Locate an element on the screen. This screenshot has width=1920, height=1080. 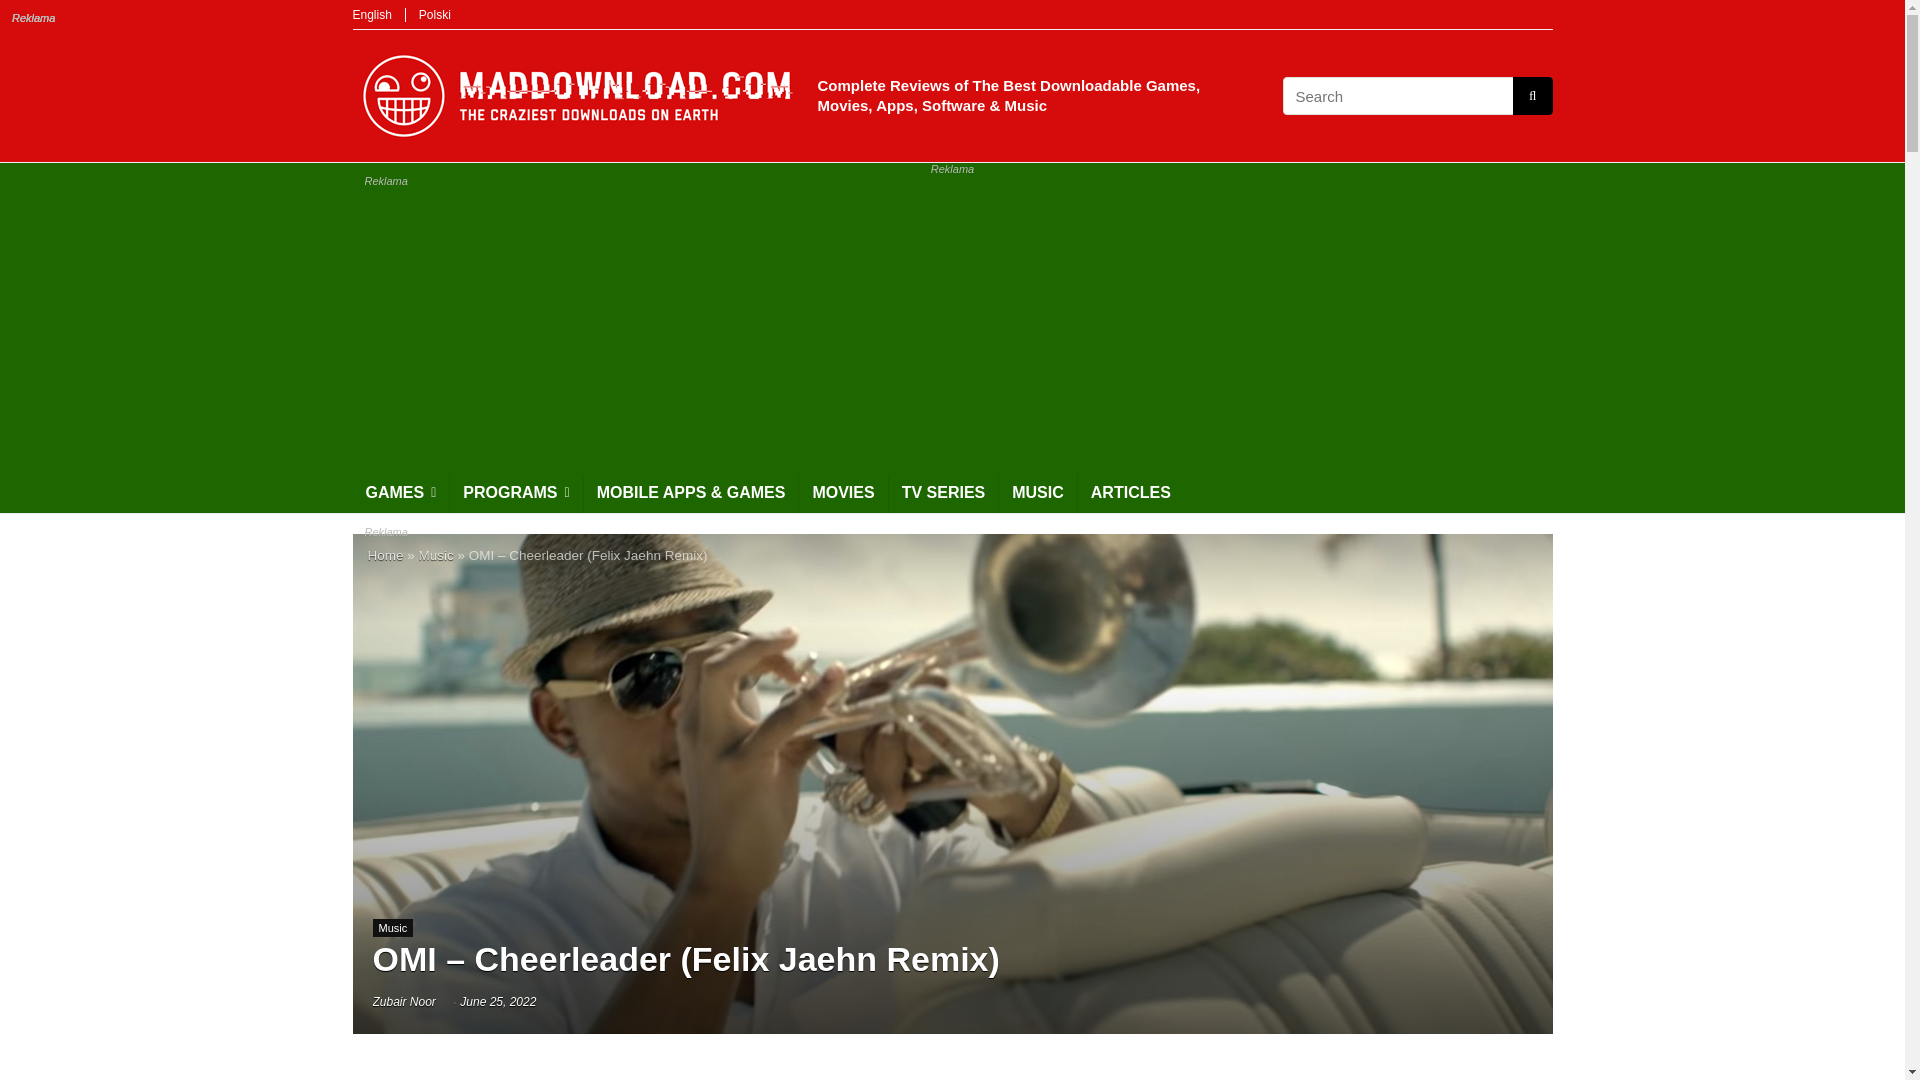
Polski is located at coordinates (434, 14).